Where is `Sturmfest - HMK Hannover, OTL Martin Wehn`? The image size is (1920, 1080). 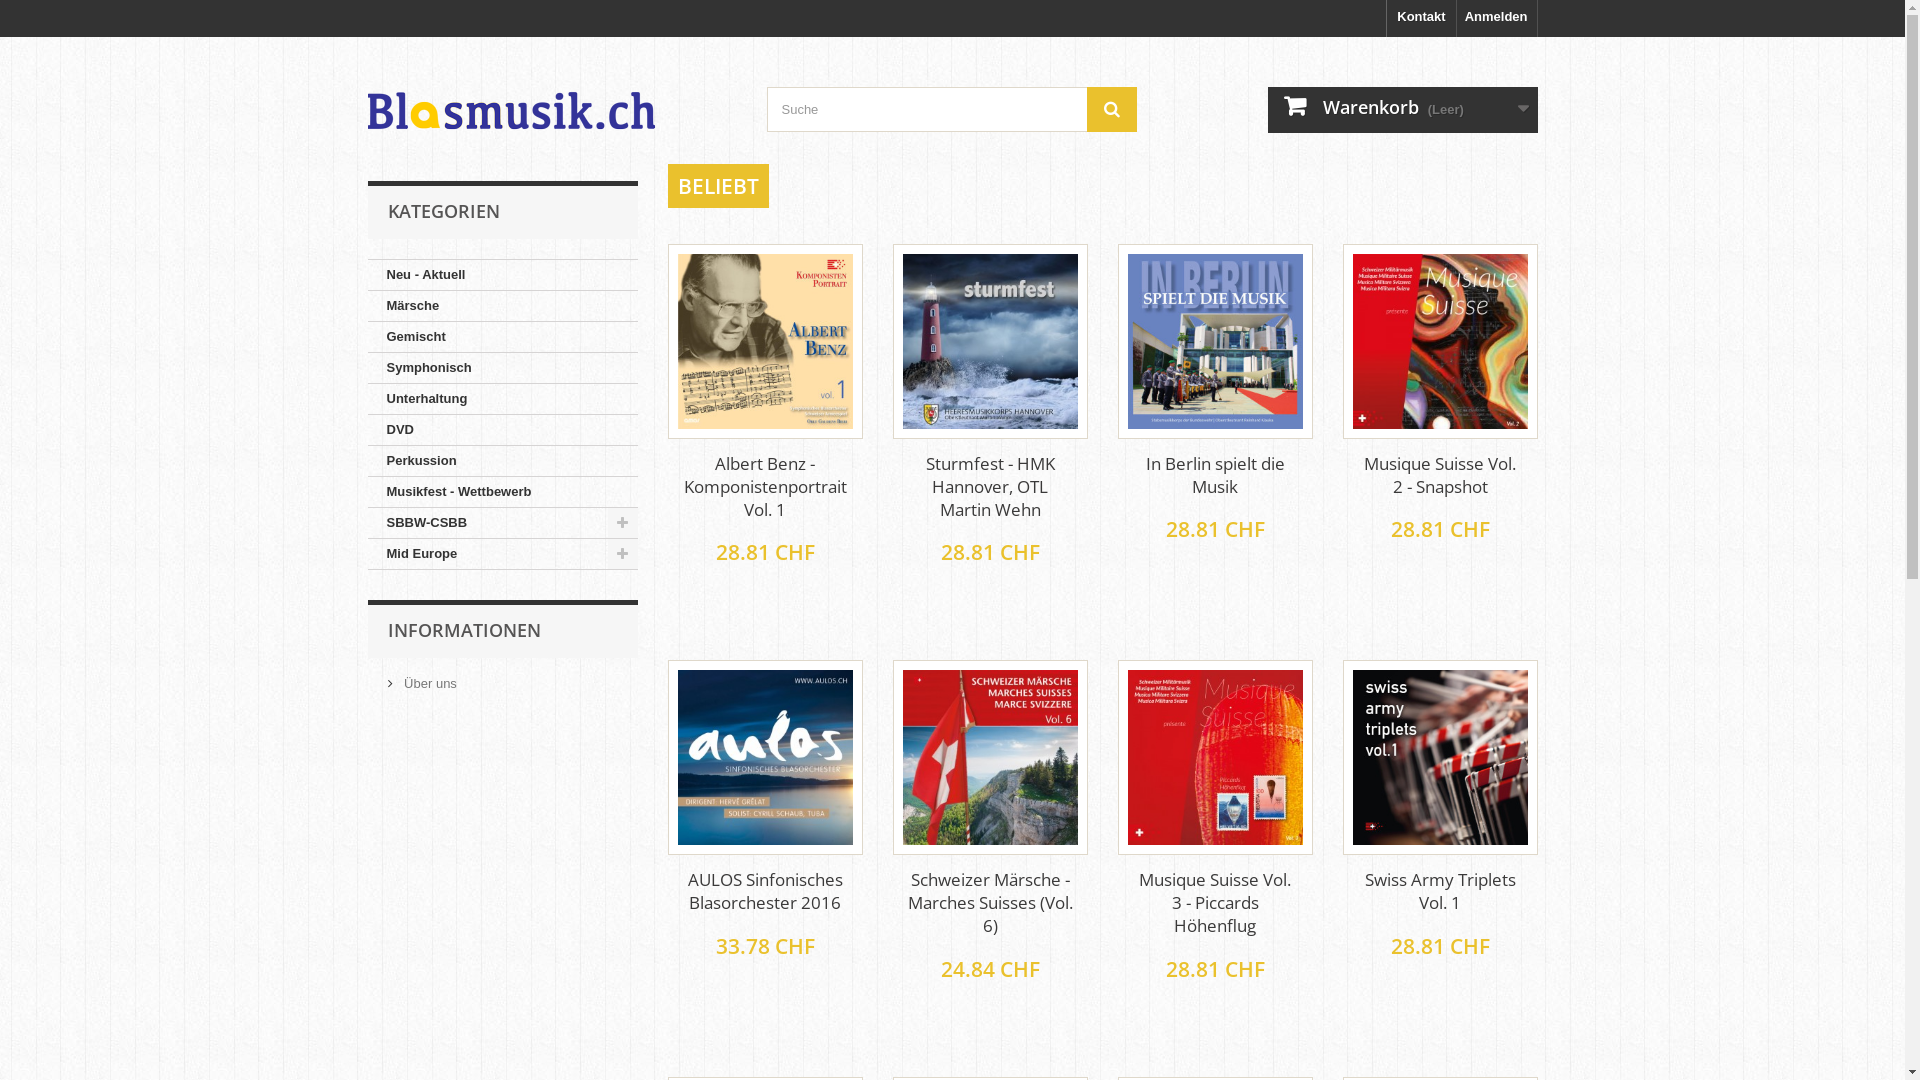
Sturmfest - HMK Hannover, OTL Martin Wehn is located at coordinates (990, 342).